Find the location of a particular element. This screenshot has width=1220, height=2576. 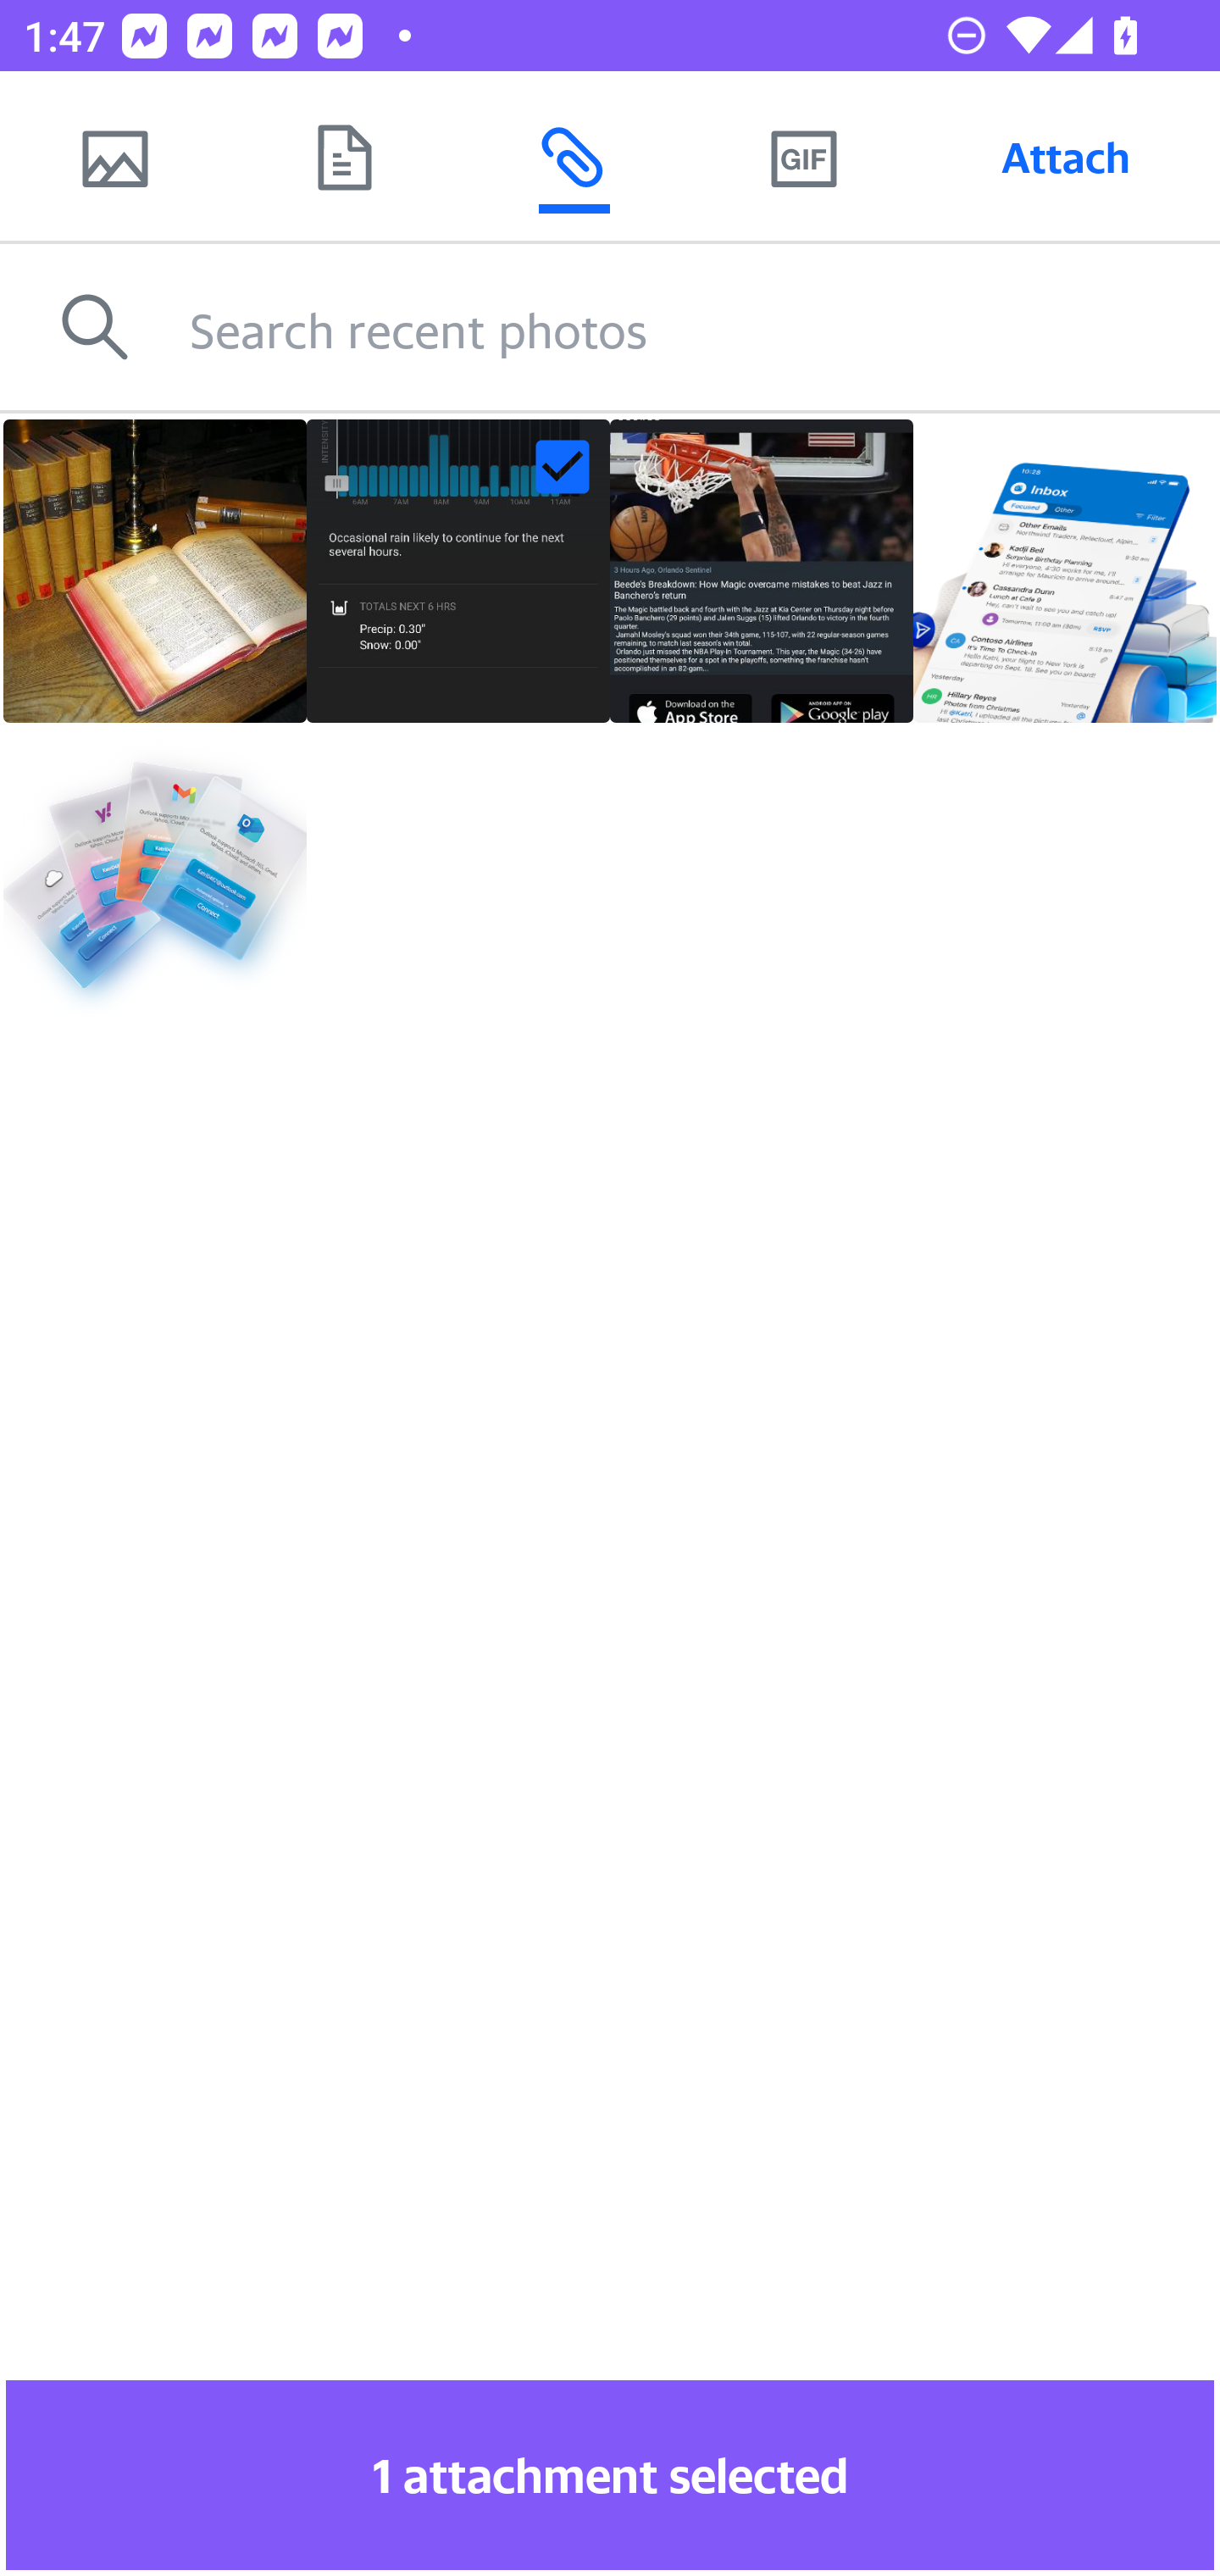

GIFs is located at coordinates (803, 157).